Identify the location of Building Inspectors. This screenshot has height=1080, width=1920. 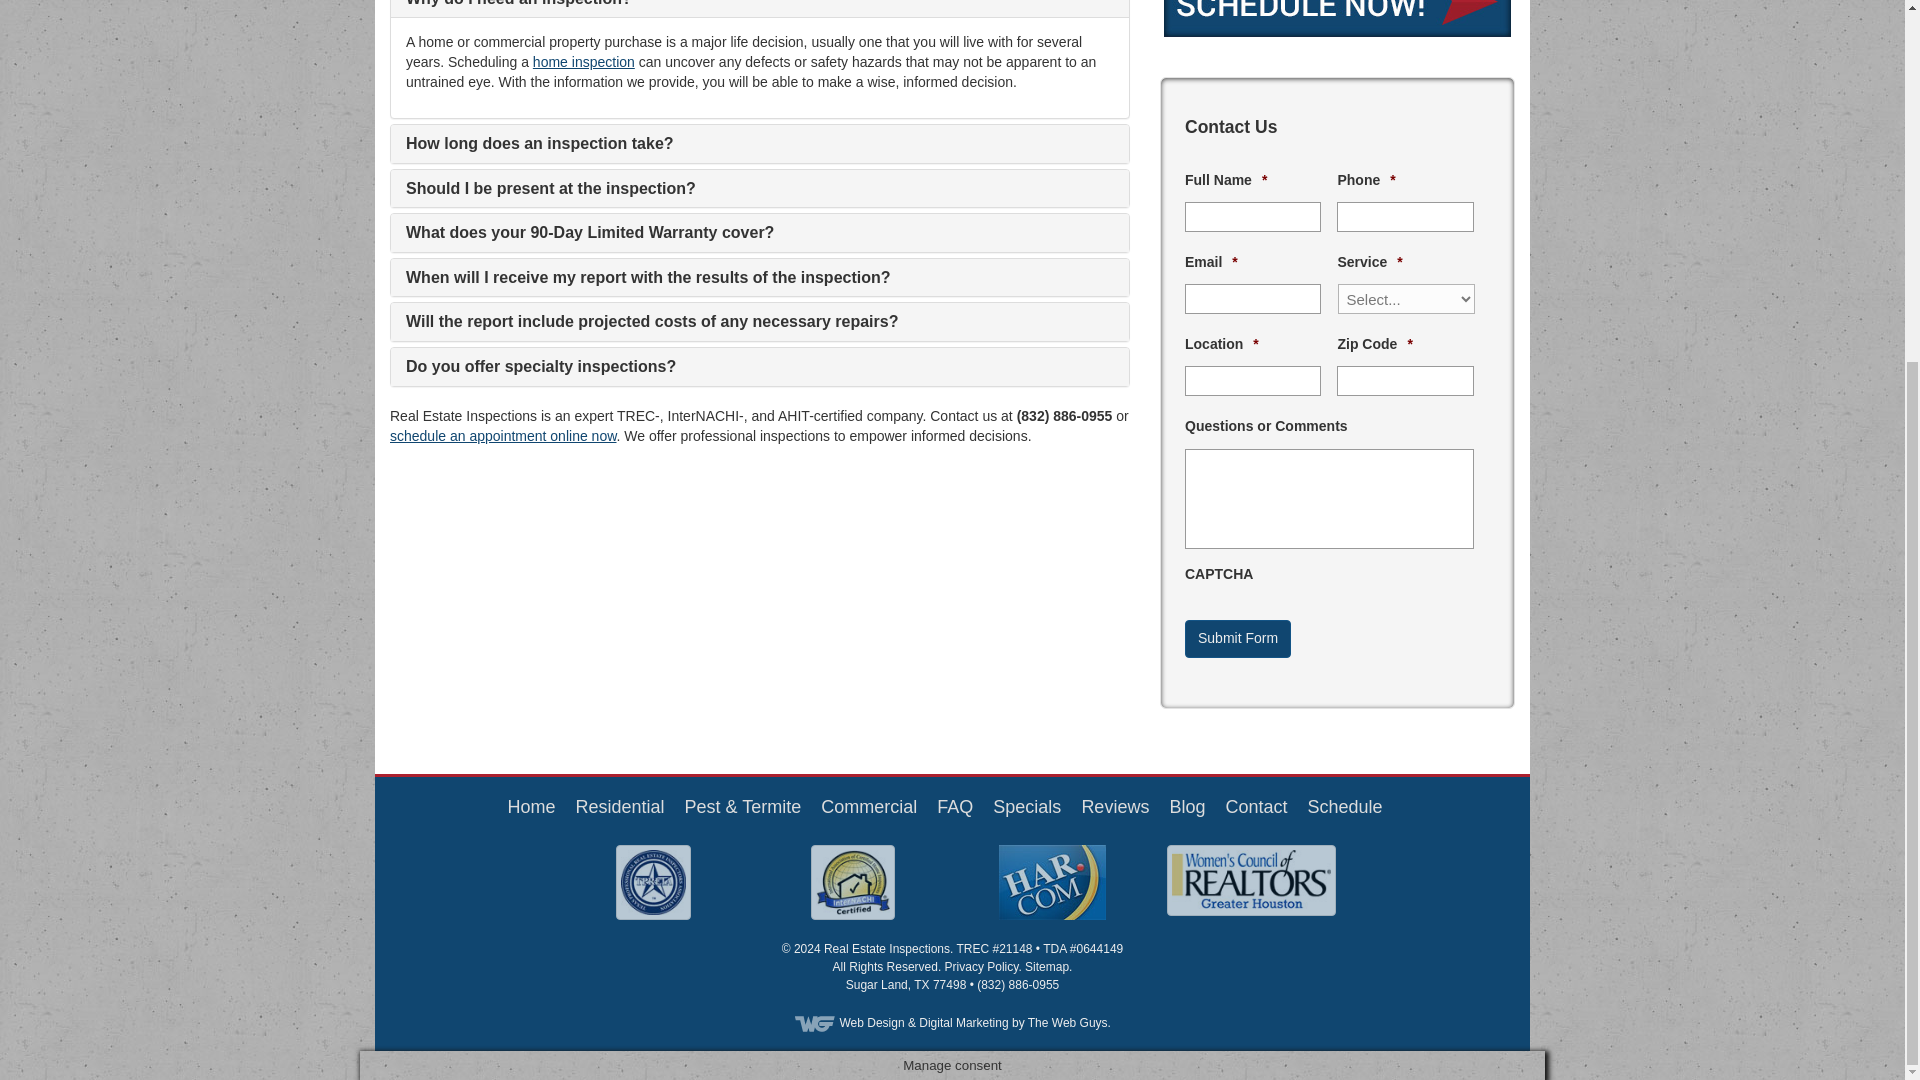
(869, 806).